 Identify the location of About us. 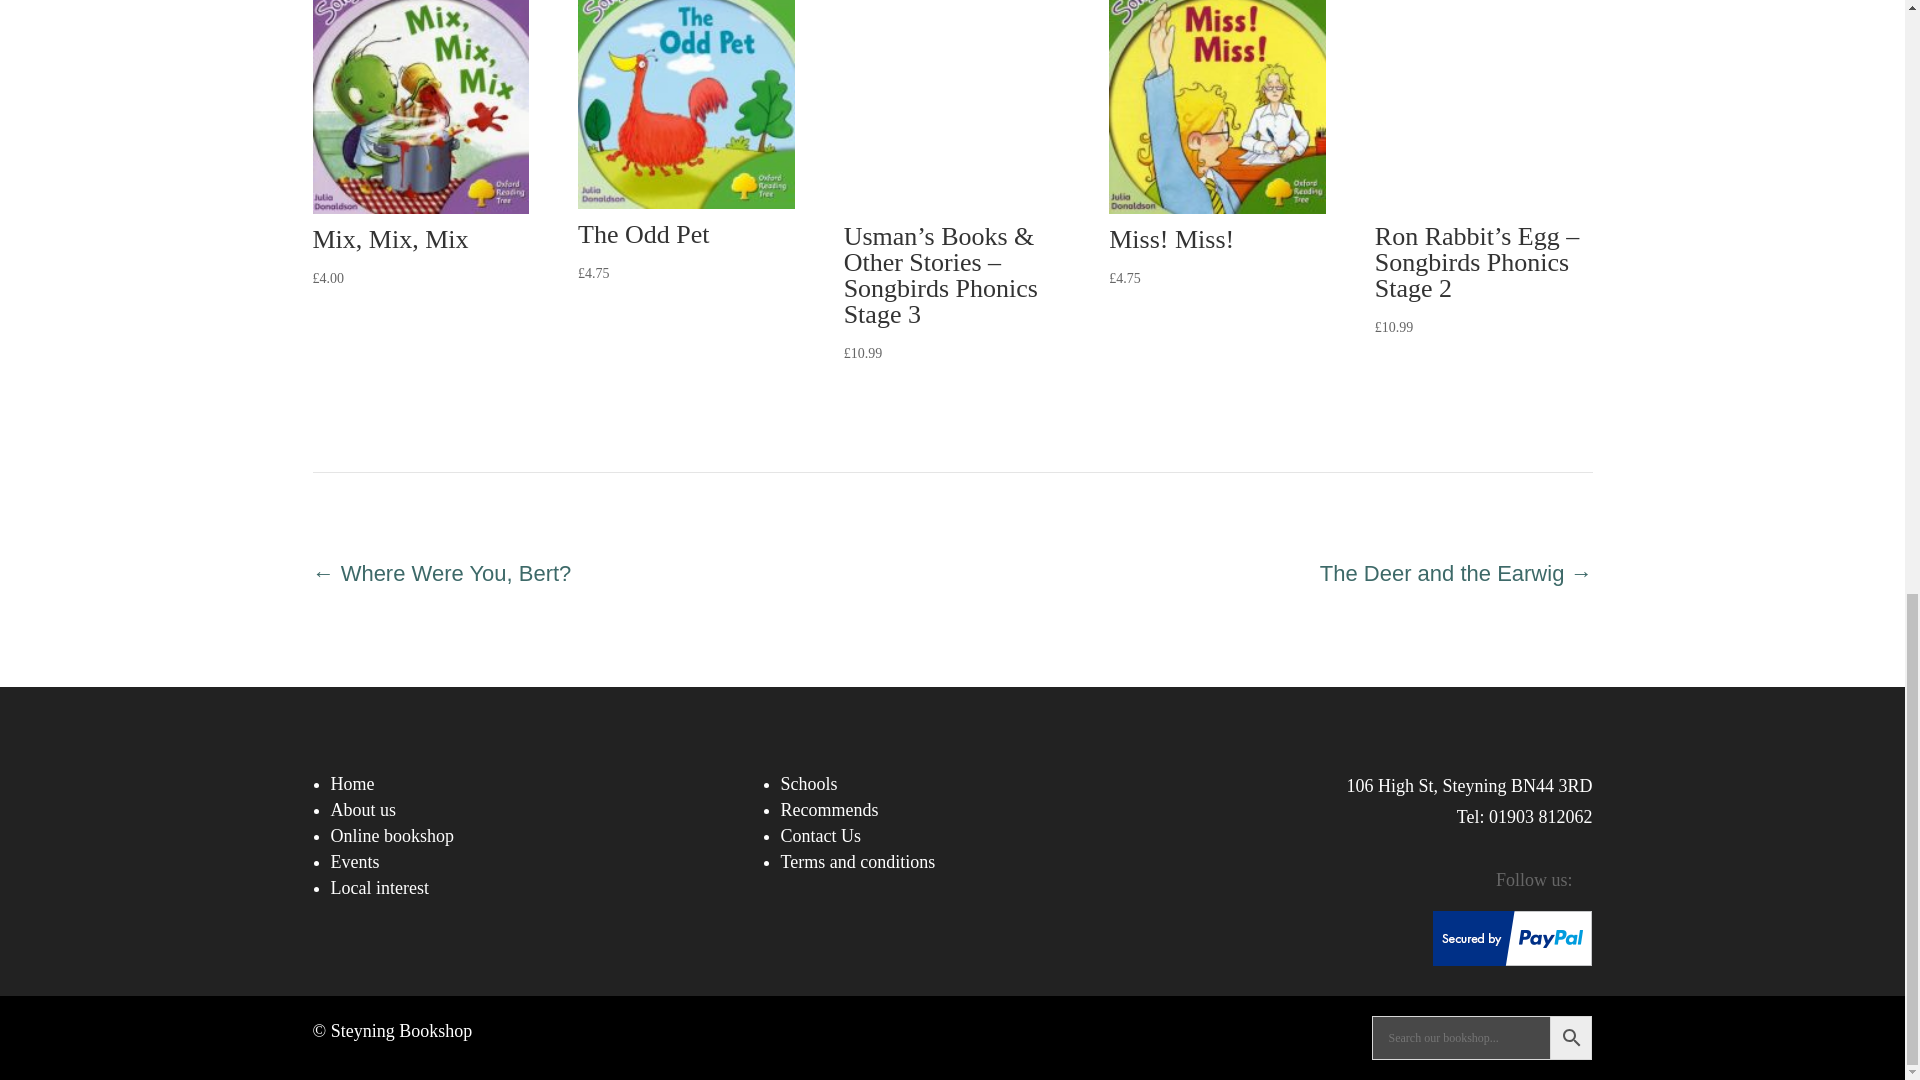
(362, 810).